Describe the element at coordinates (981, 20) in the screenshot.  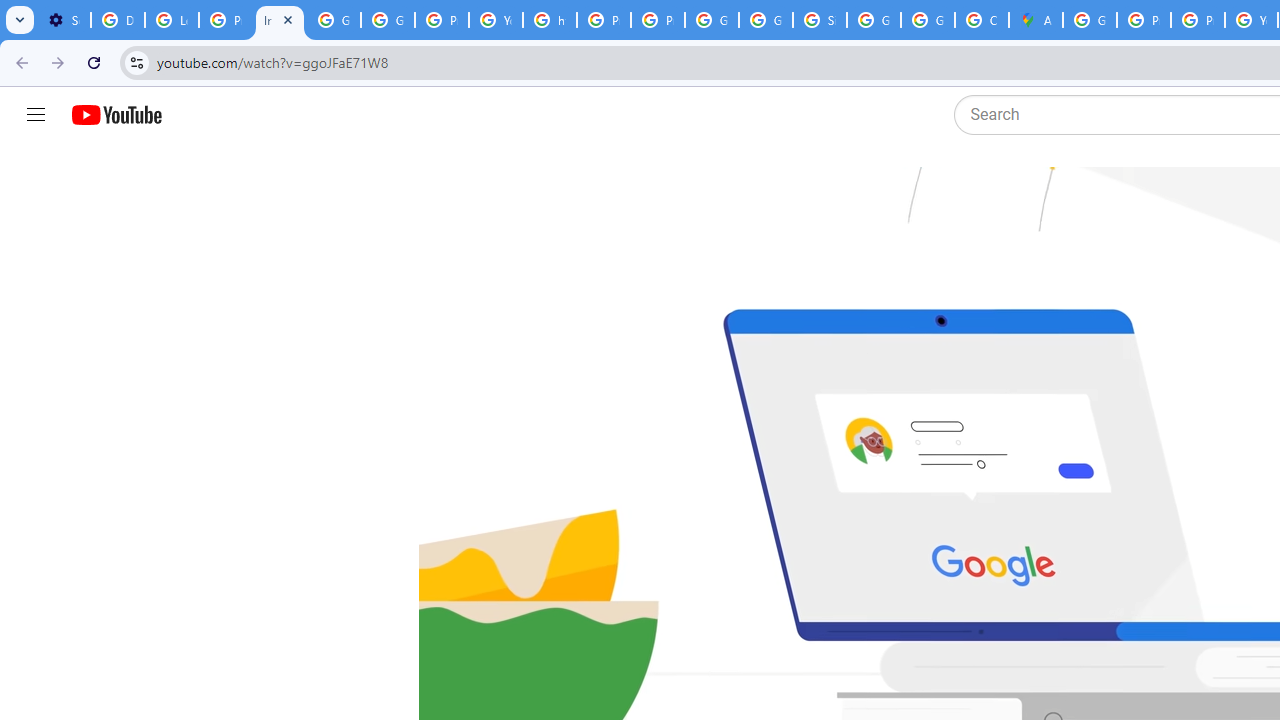
I see `Create your Google Account` at that location.